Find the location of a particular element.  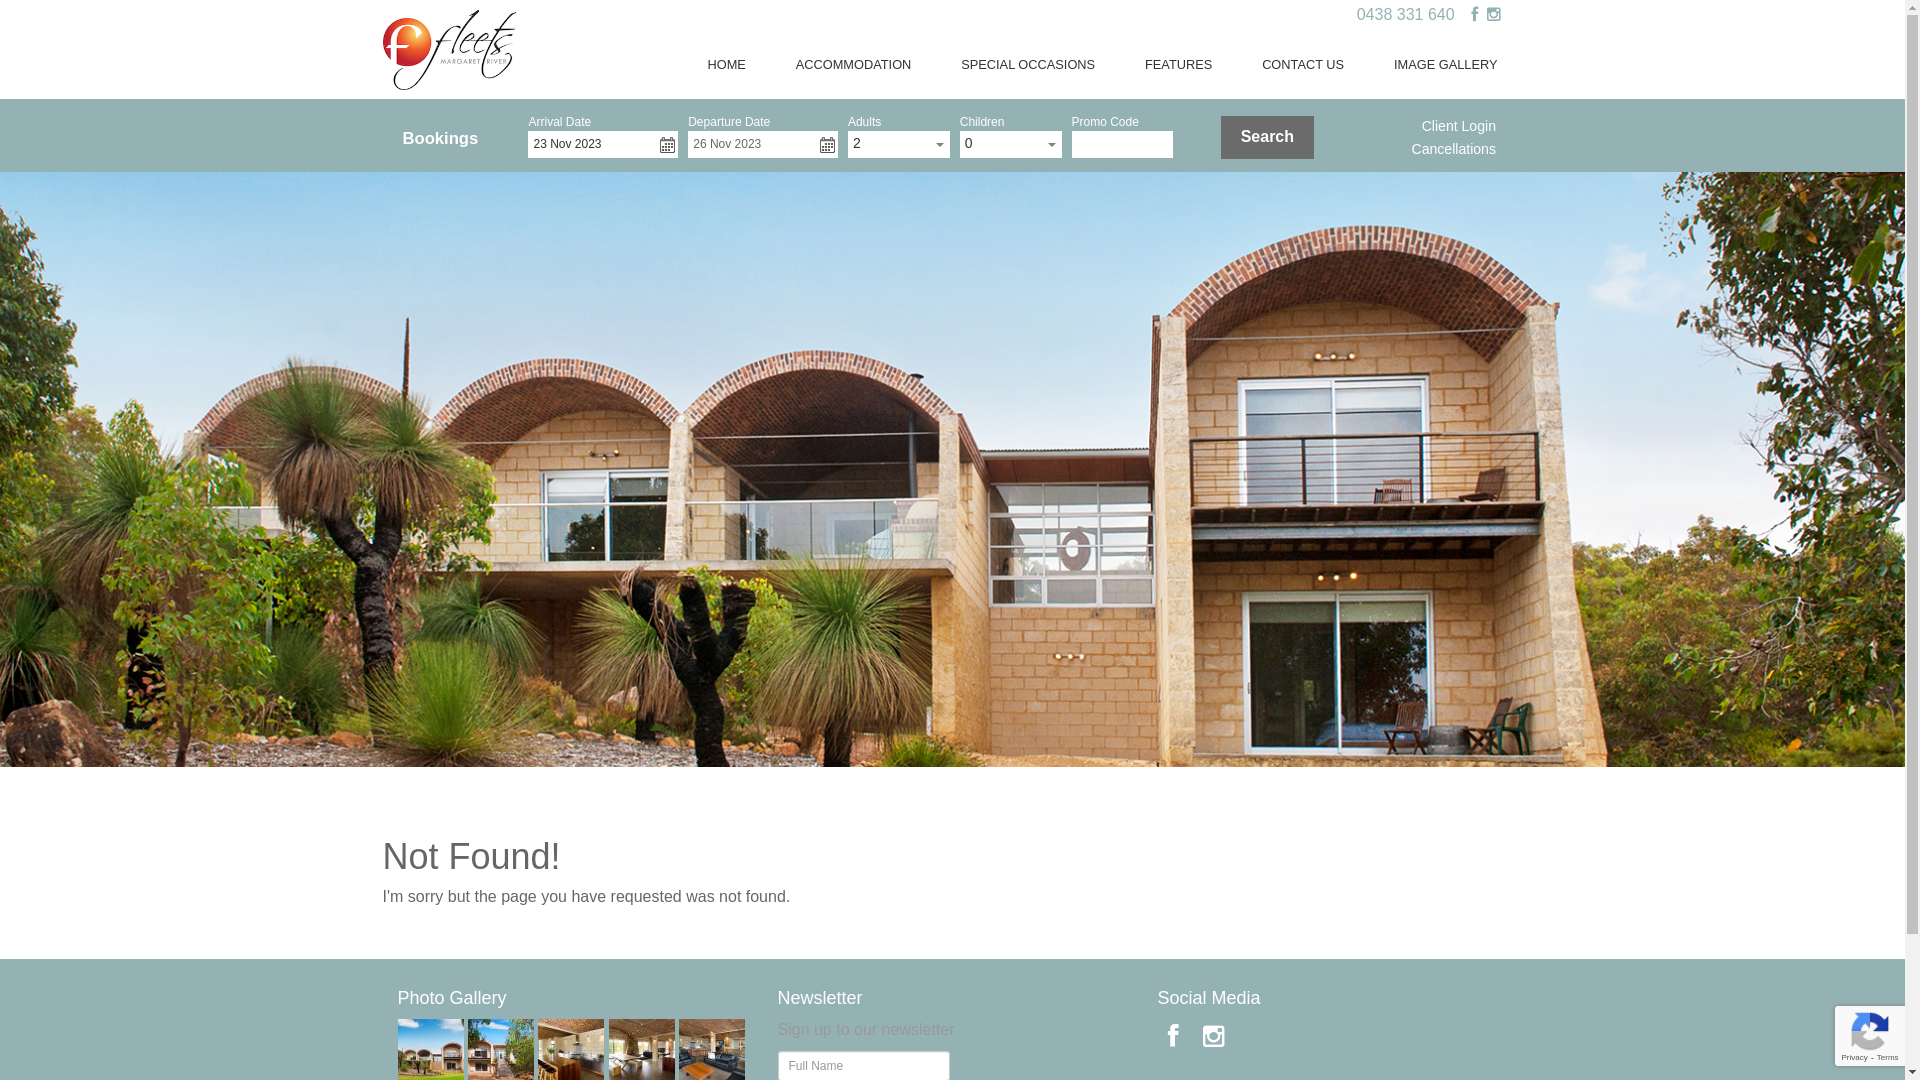

Cancellations is located at coordinates (1454, 149).